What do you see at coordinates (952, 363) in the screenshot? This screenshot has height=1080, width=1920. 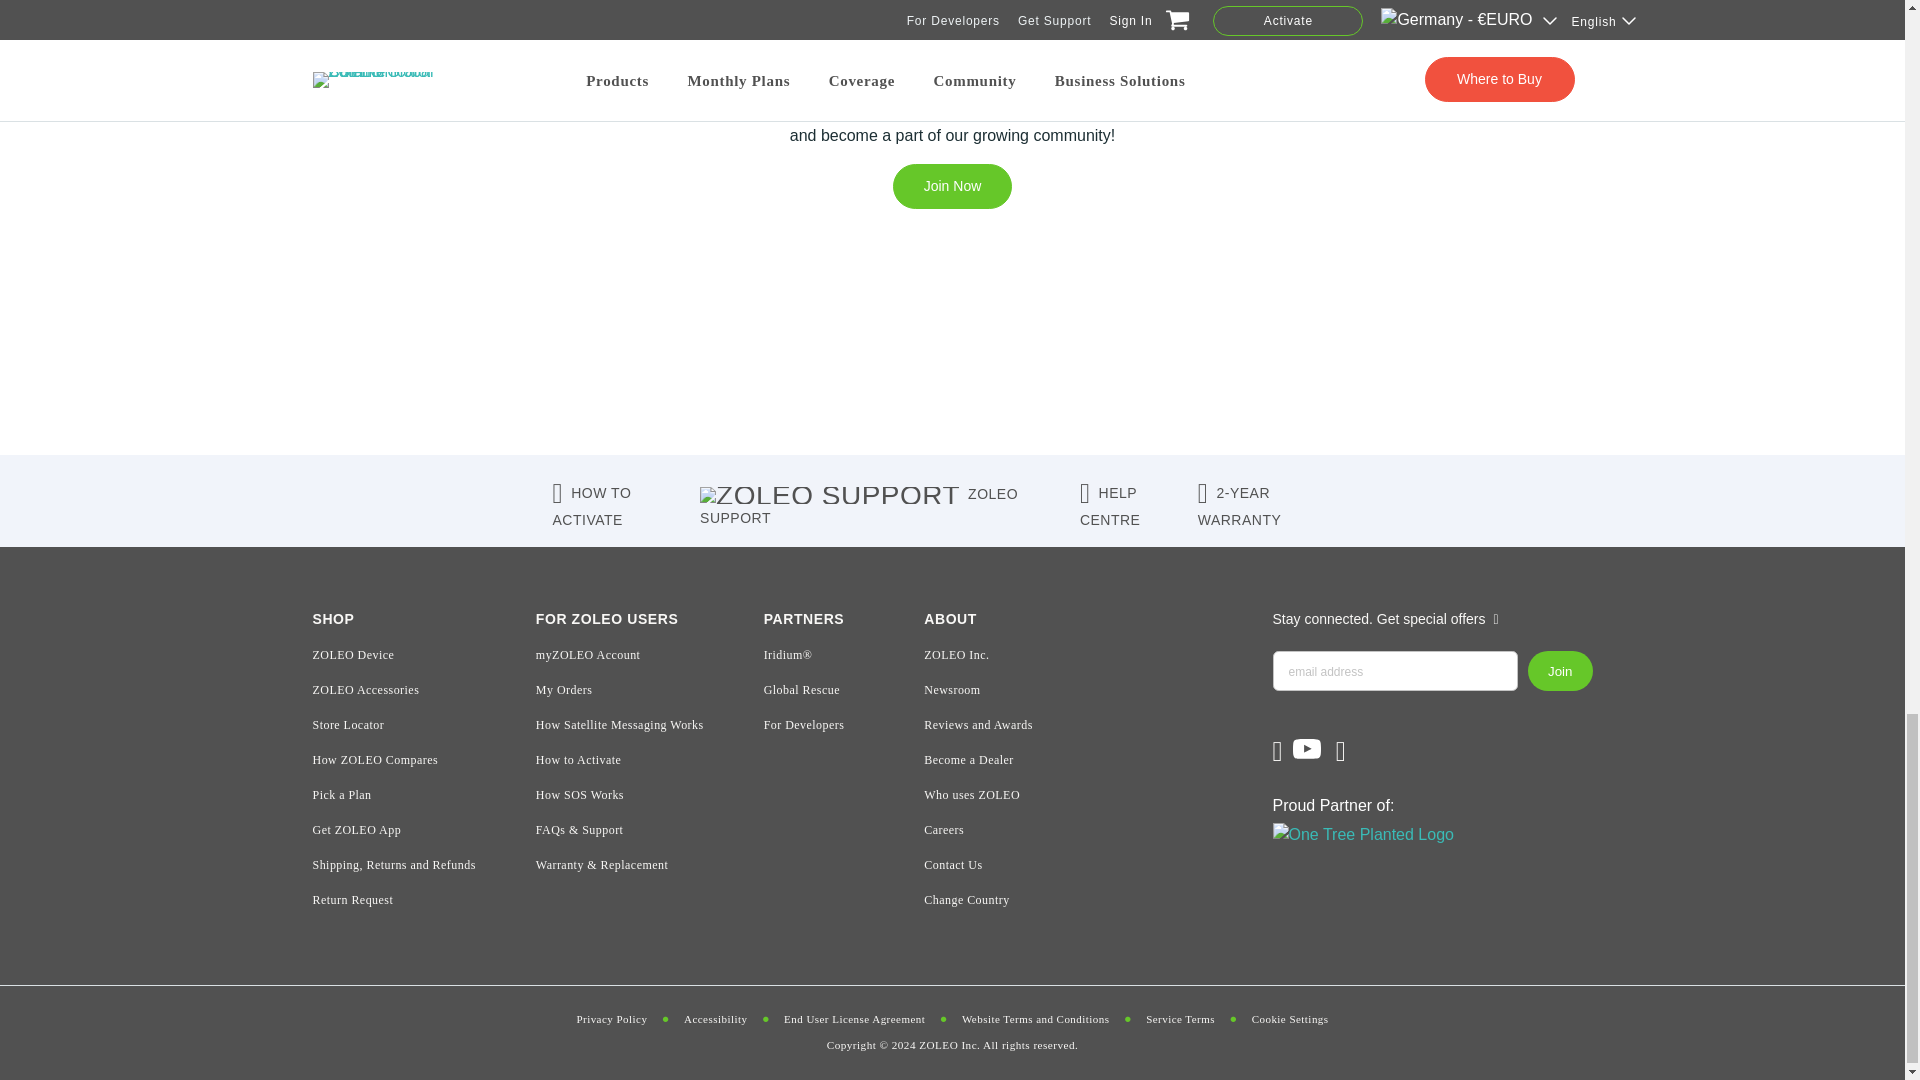 I see `BC- Dealer Inquiry ` at bounding box center [952, 363].